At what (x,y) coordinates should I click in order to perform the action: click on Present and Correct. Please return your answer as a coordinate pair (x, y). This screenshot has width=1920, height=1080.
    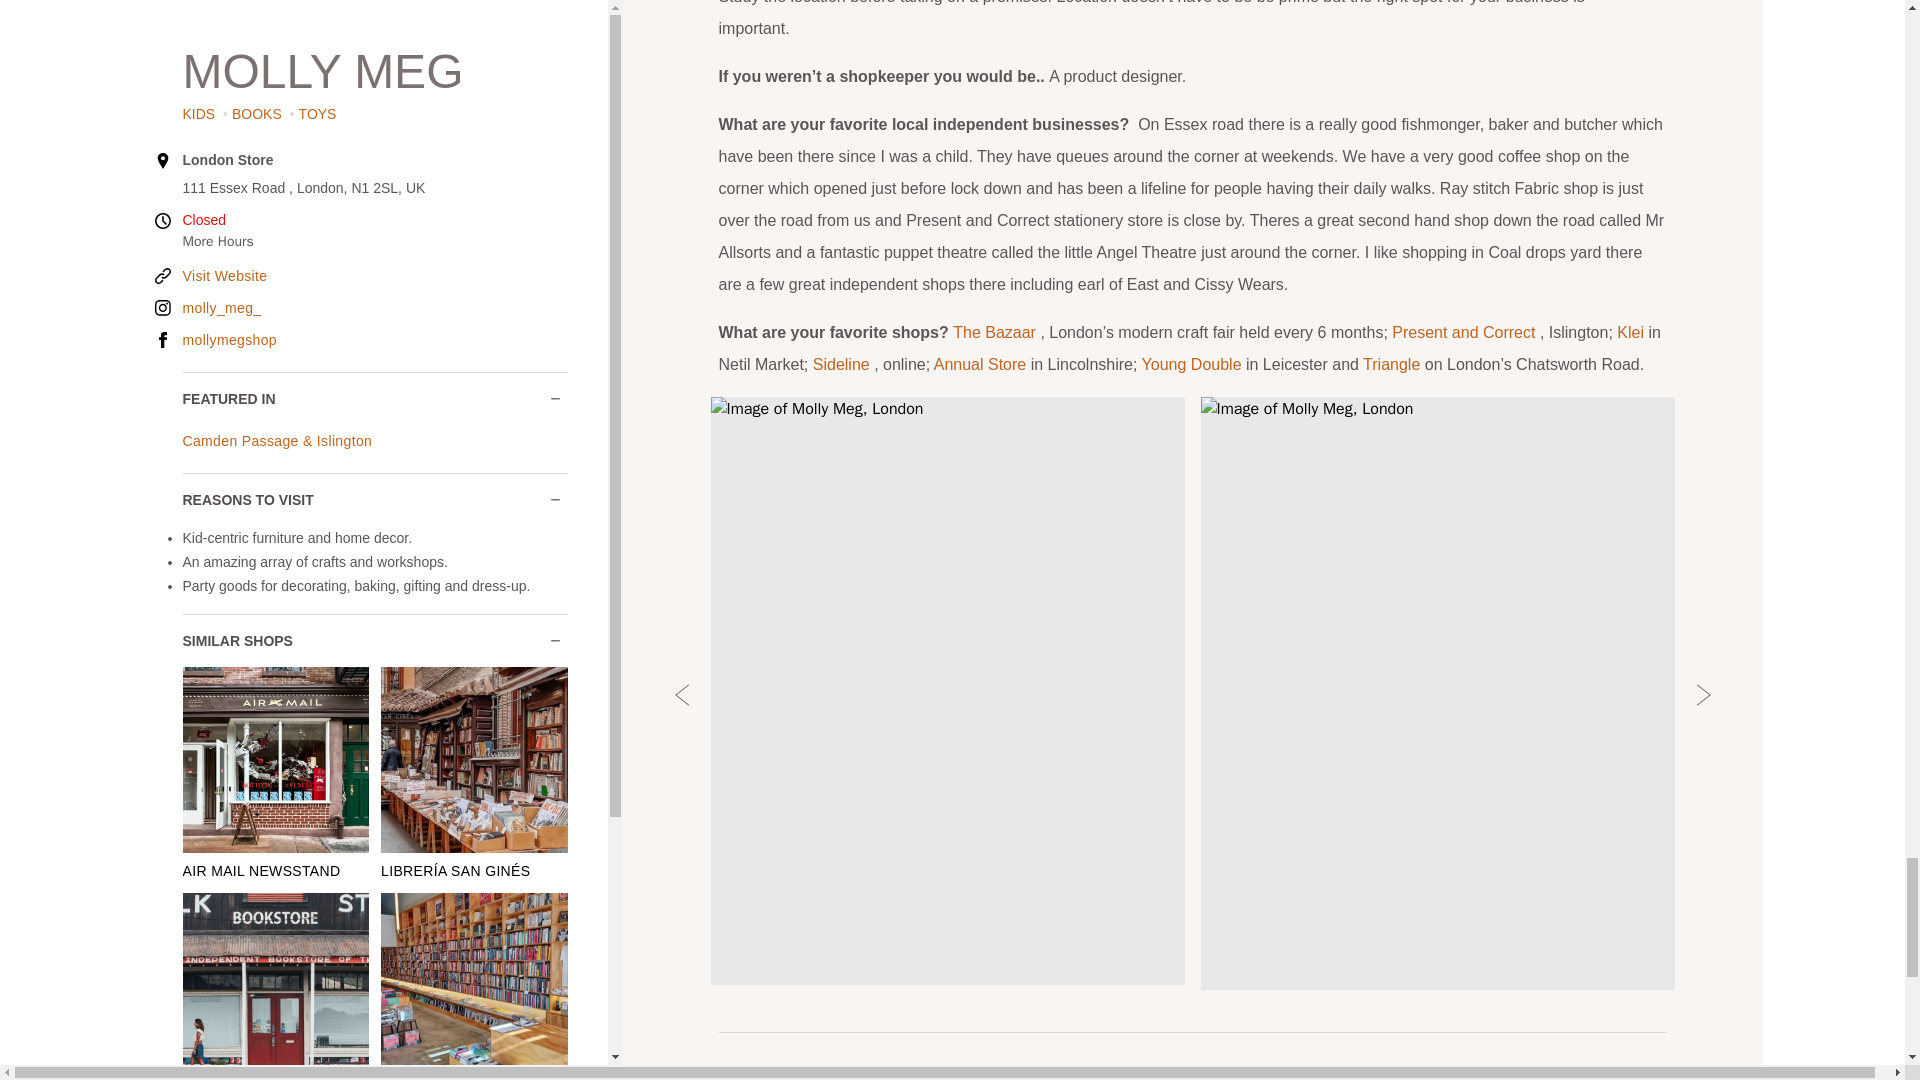
    Looking at the image, I should click on (1466, 332).